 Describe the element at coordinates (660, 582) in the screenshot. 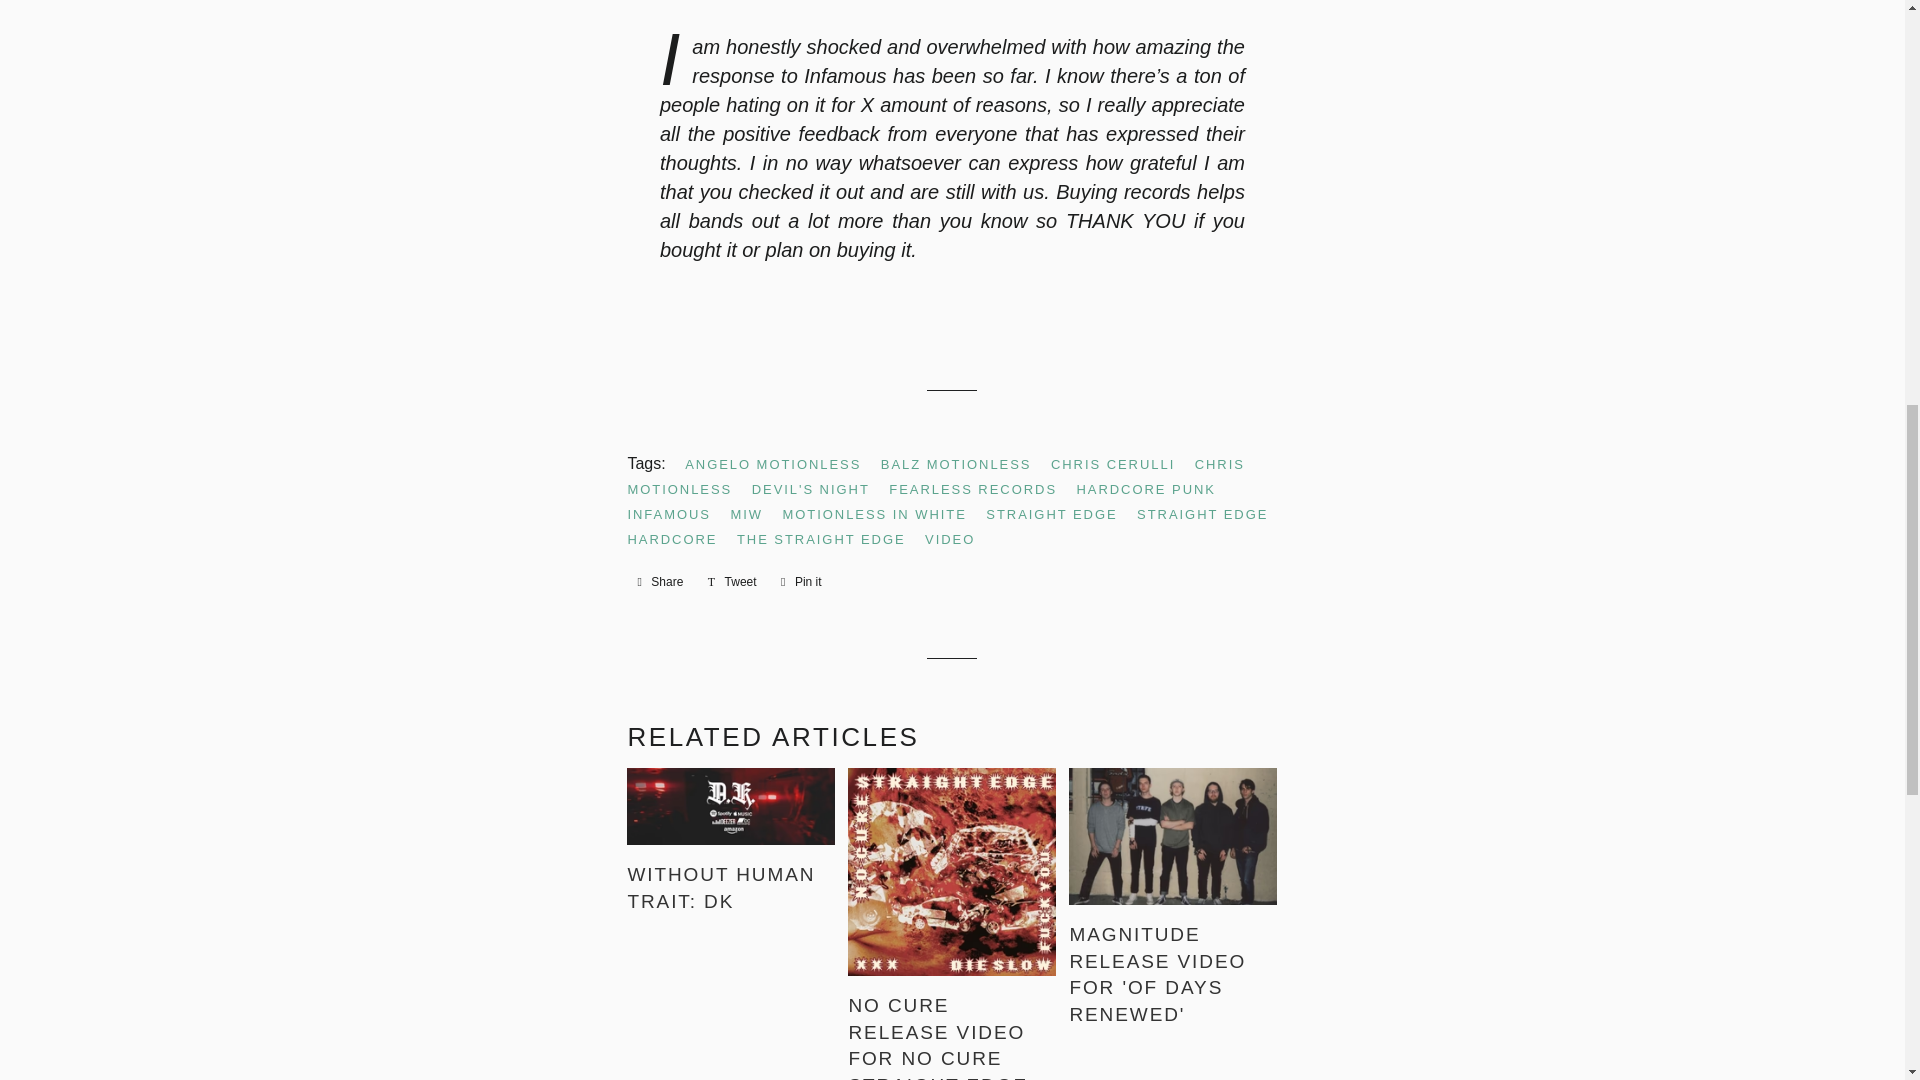

I see `Share on Facebook` at that location.